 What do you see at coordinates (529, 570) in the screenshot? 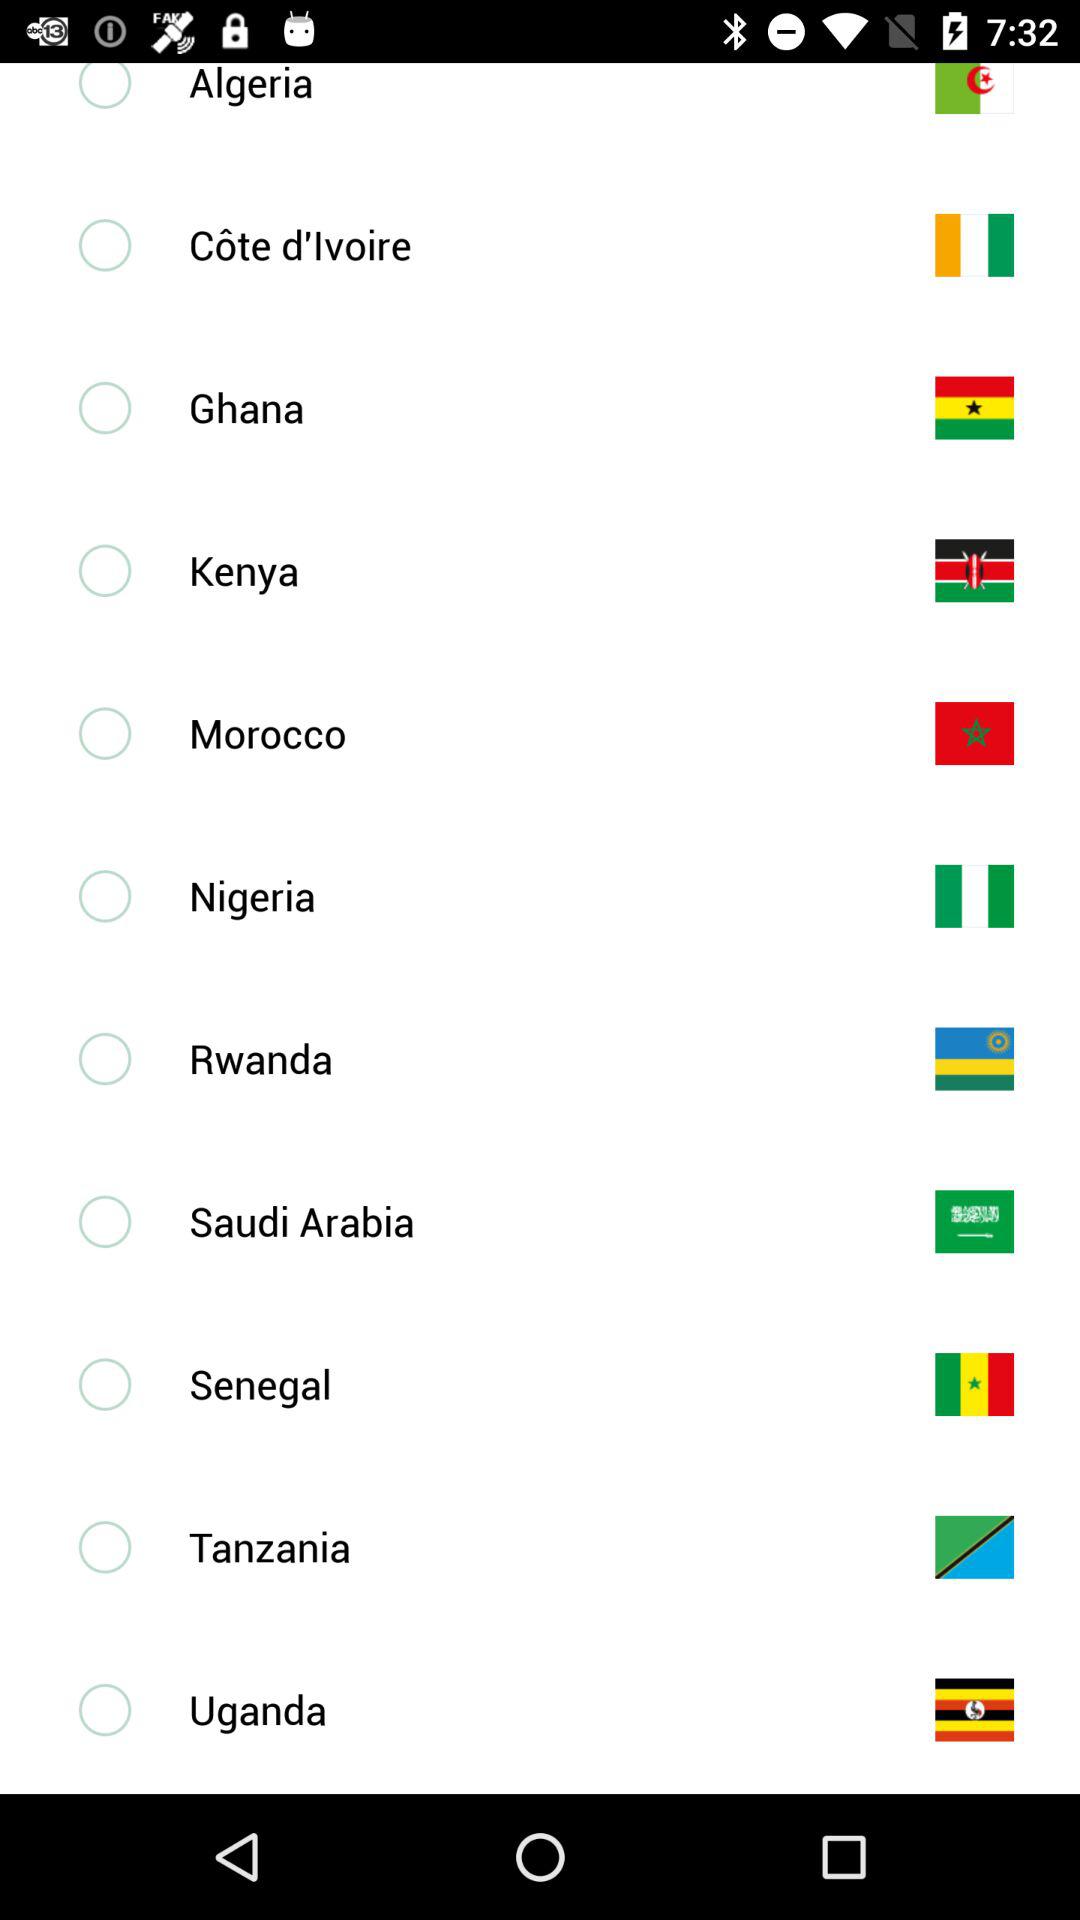
I see `open kenya icon` at bounding box center [529, 570].